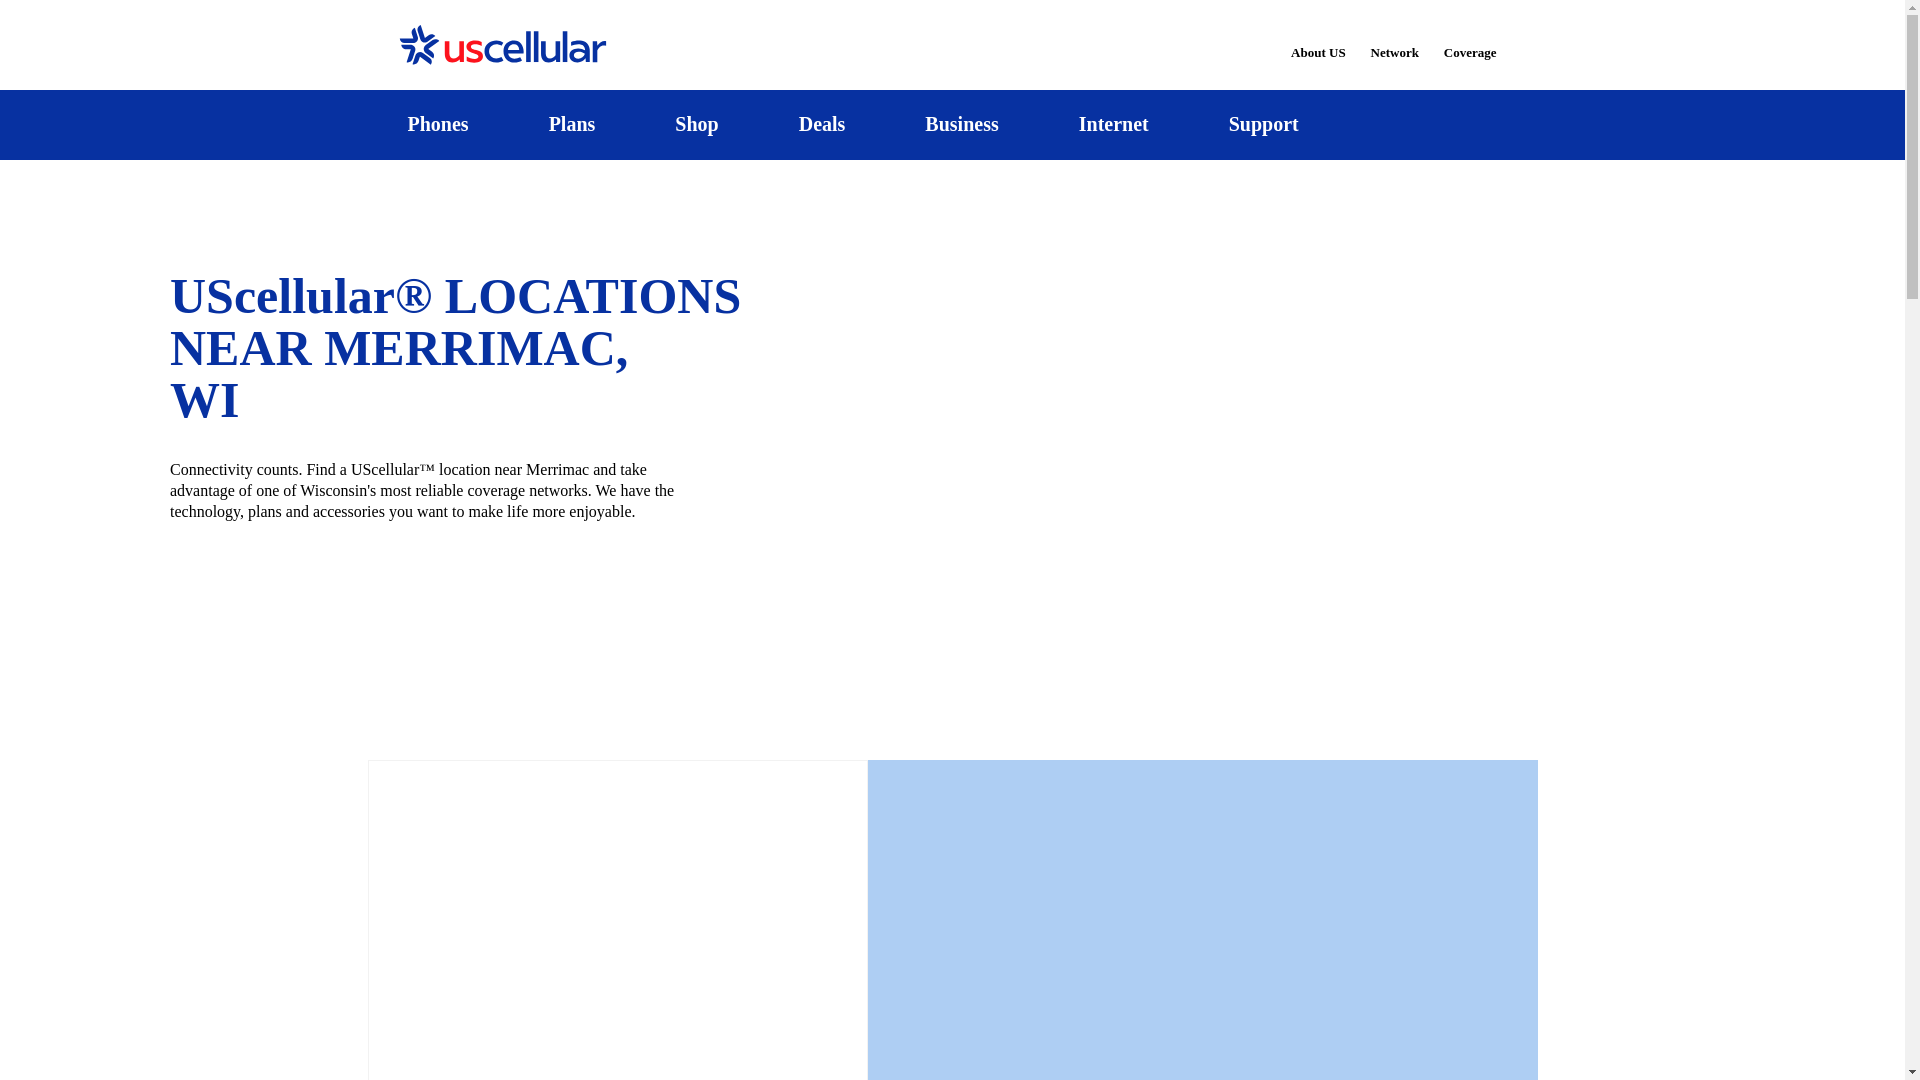 This screenshot has height=1080, width=1920. What do you see at coordinates (696, 124) in the screenshot?
I see `Shop` at bounding box center [696, 124].